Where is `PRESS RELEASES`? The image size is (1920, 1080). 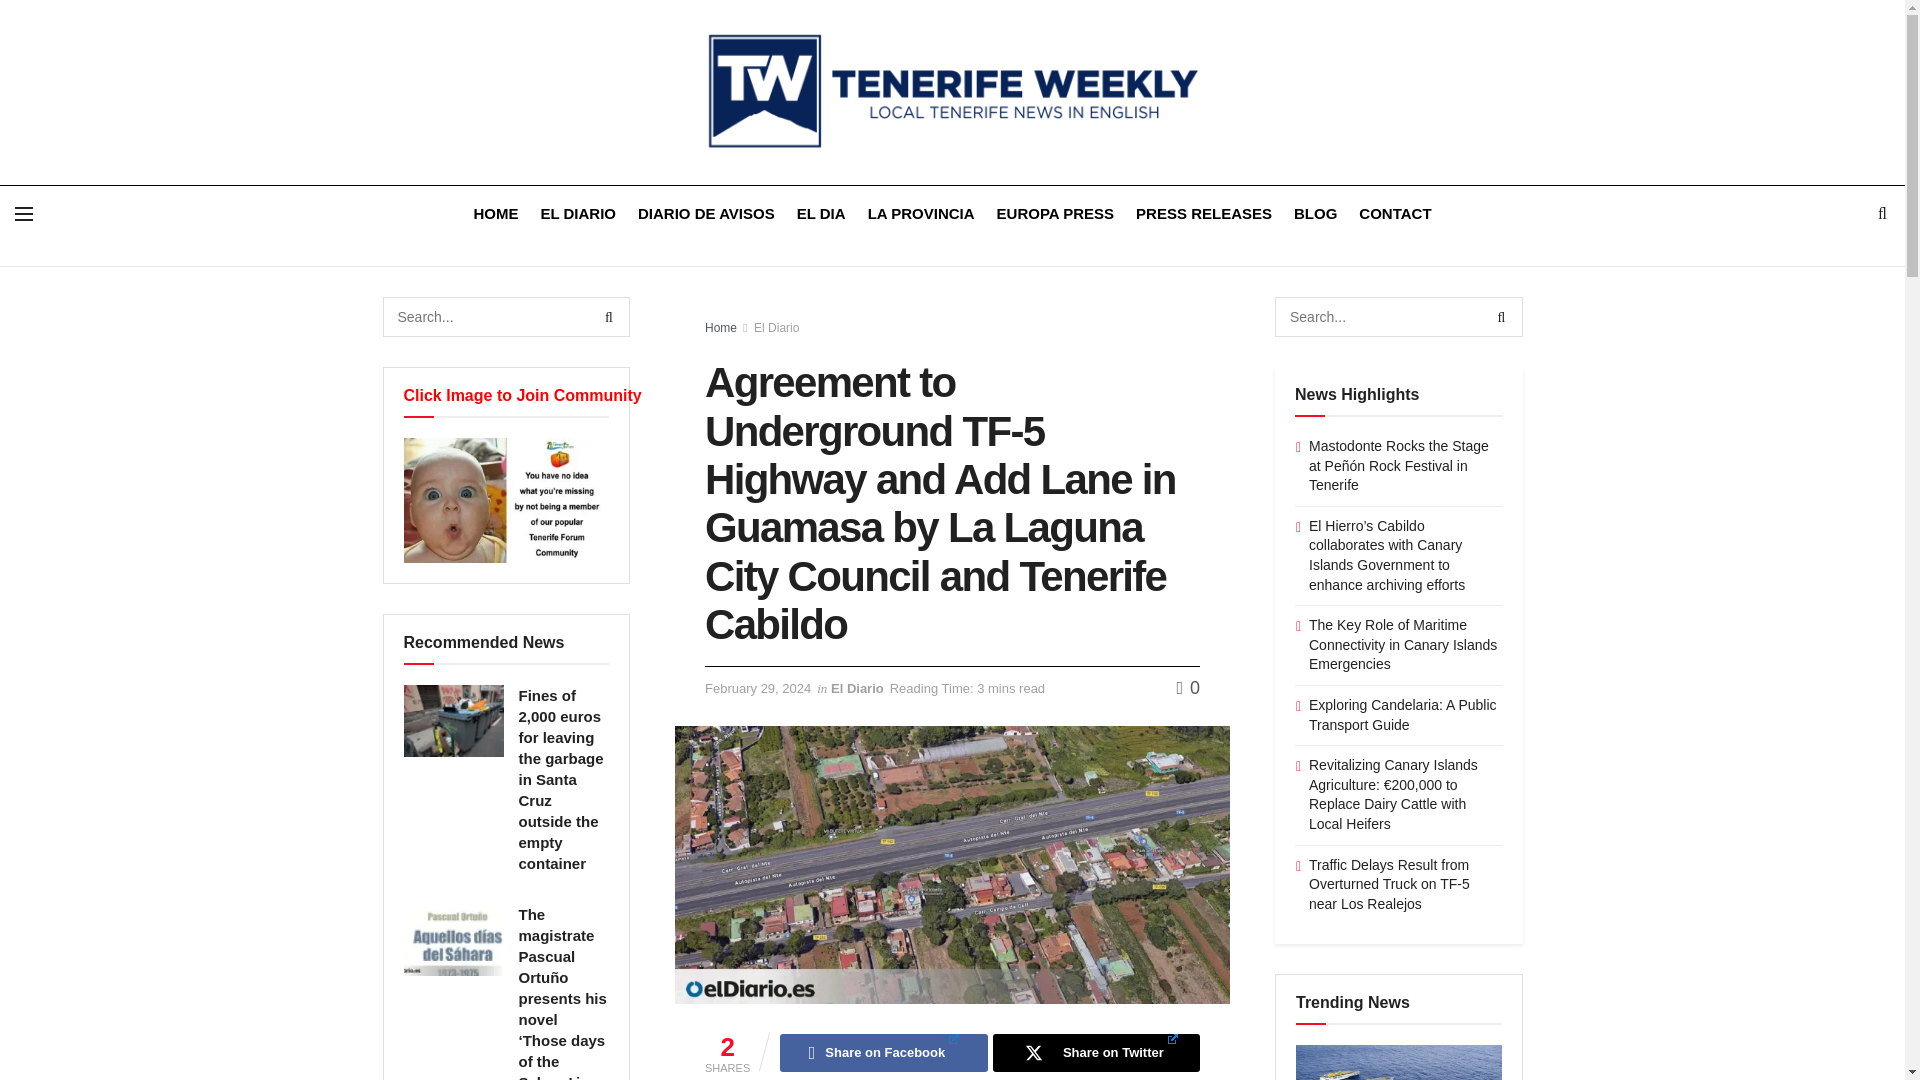
PRESS RELEASES is located at coordinates (1204, 212).